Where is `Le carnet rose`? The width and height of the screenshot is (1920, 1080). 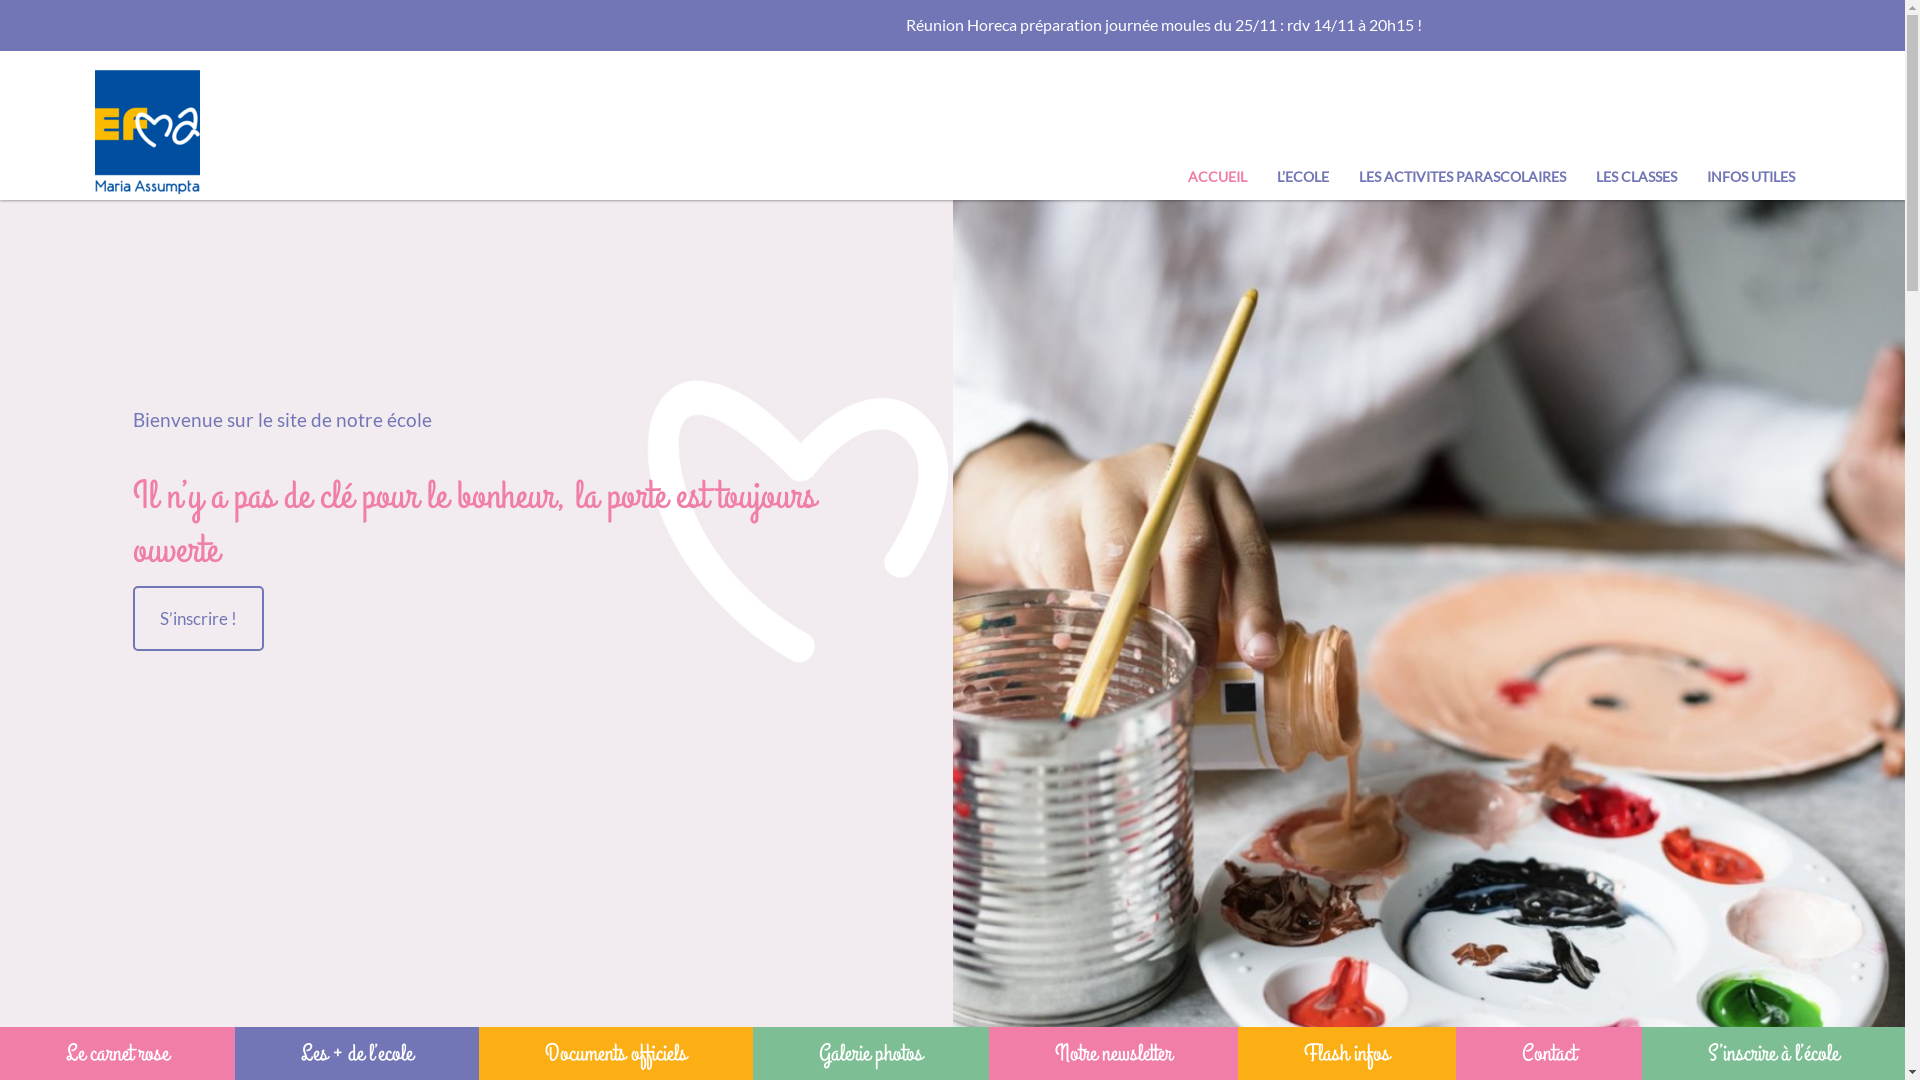 Le carnet rose is located at coordinates (118, 1054).